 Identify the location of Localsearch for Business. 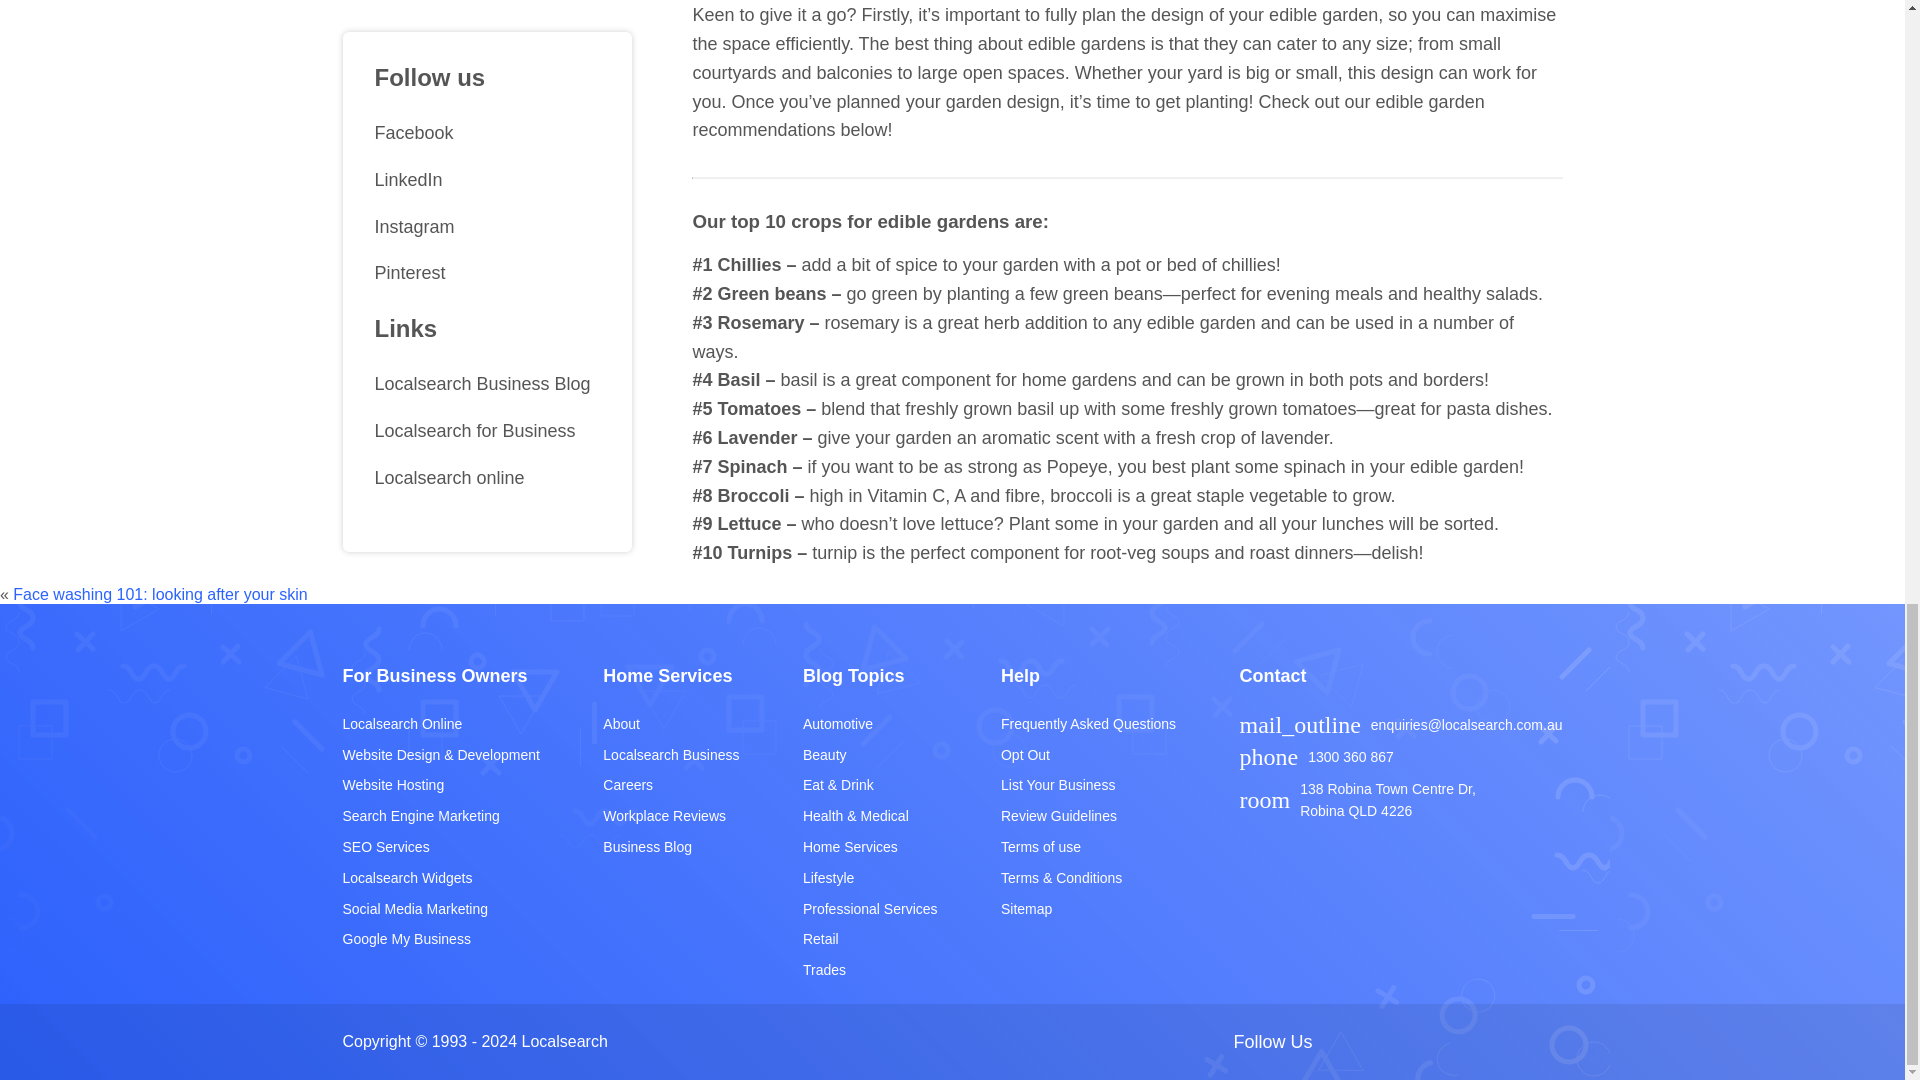
(486, 11).